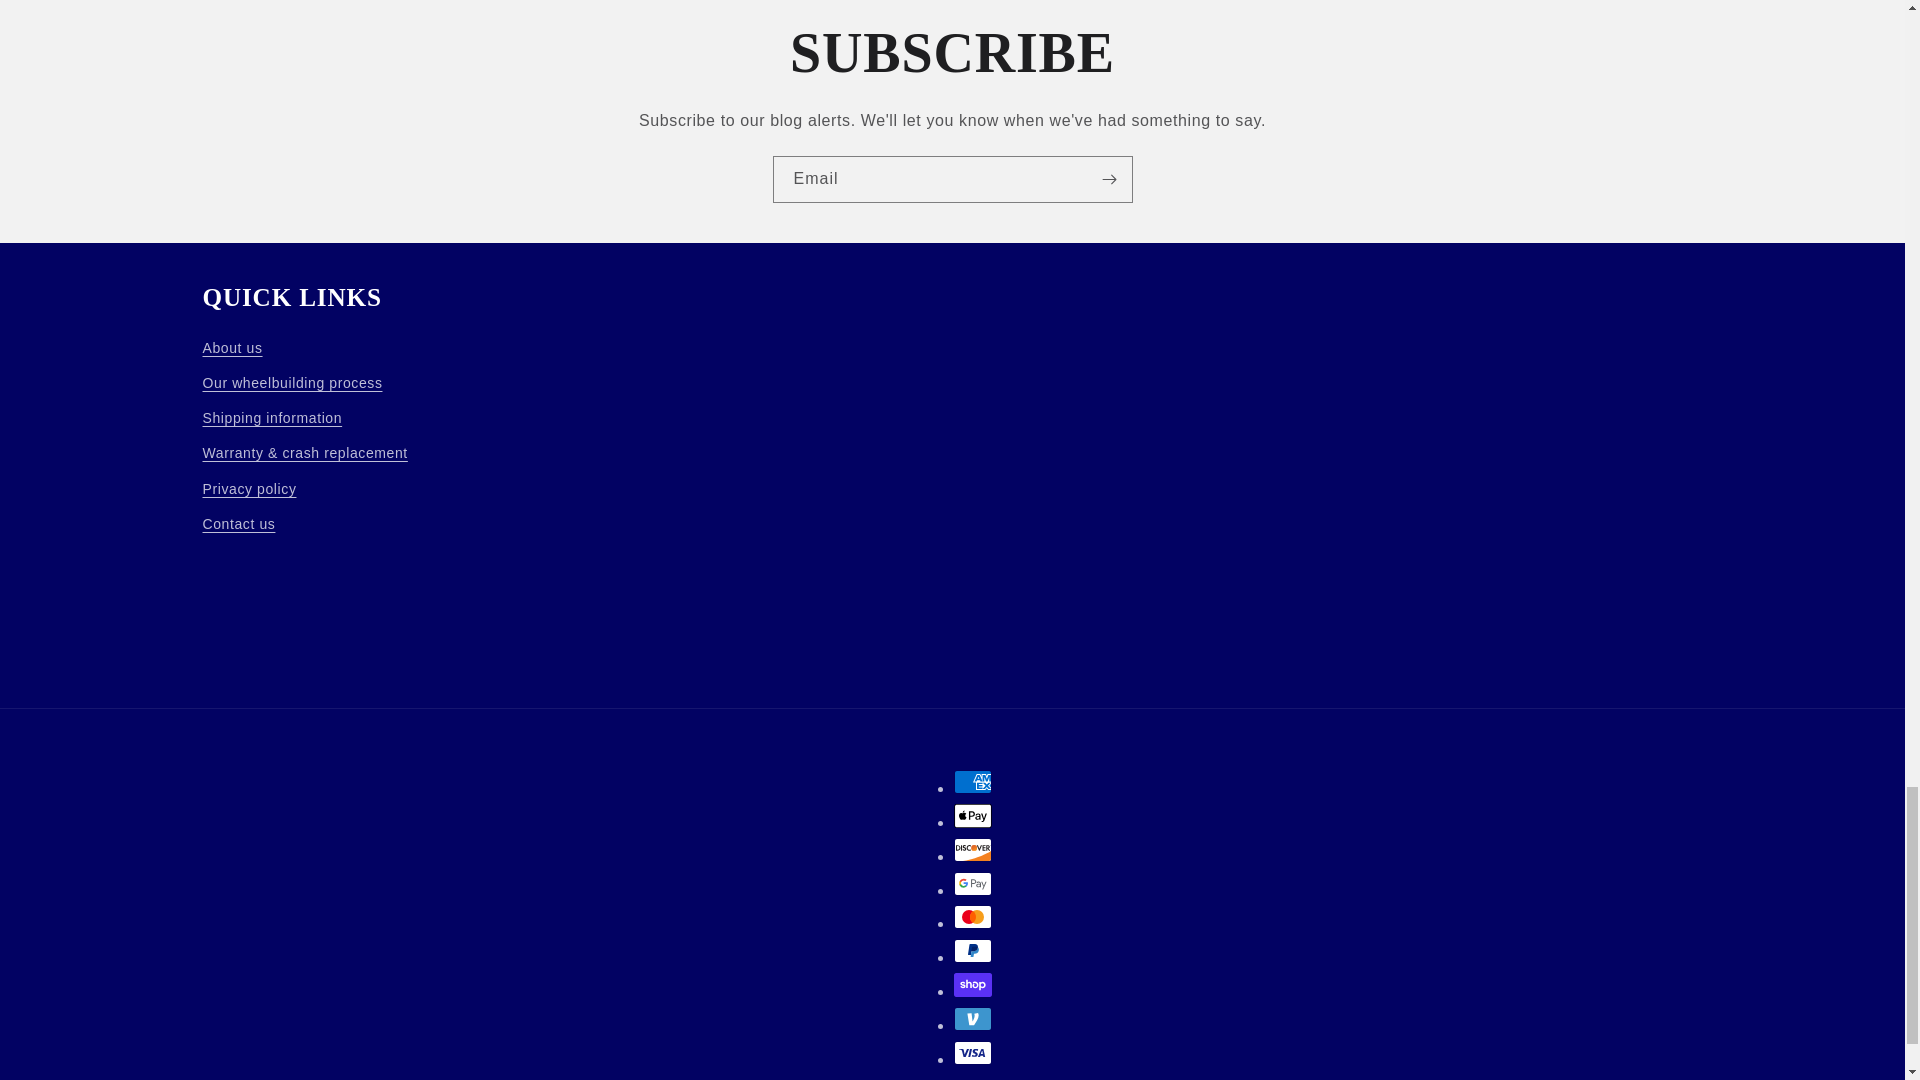 This screenshot has width=1920, height=1080. Describe the element at coordinates (973, 1018) in the screenshot. I see `Venmo` at that location.